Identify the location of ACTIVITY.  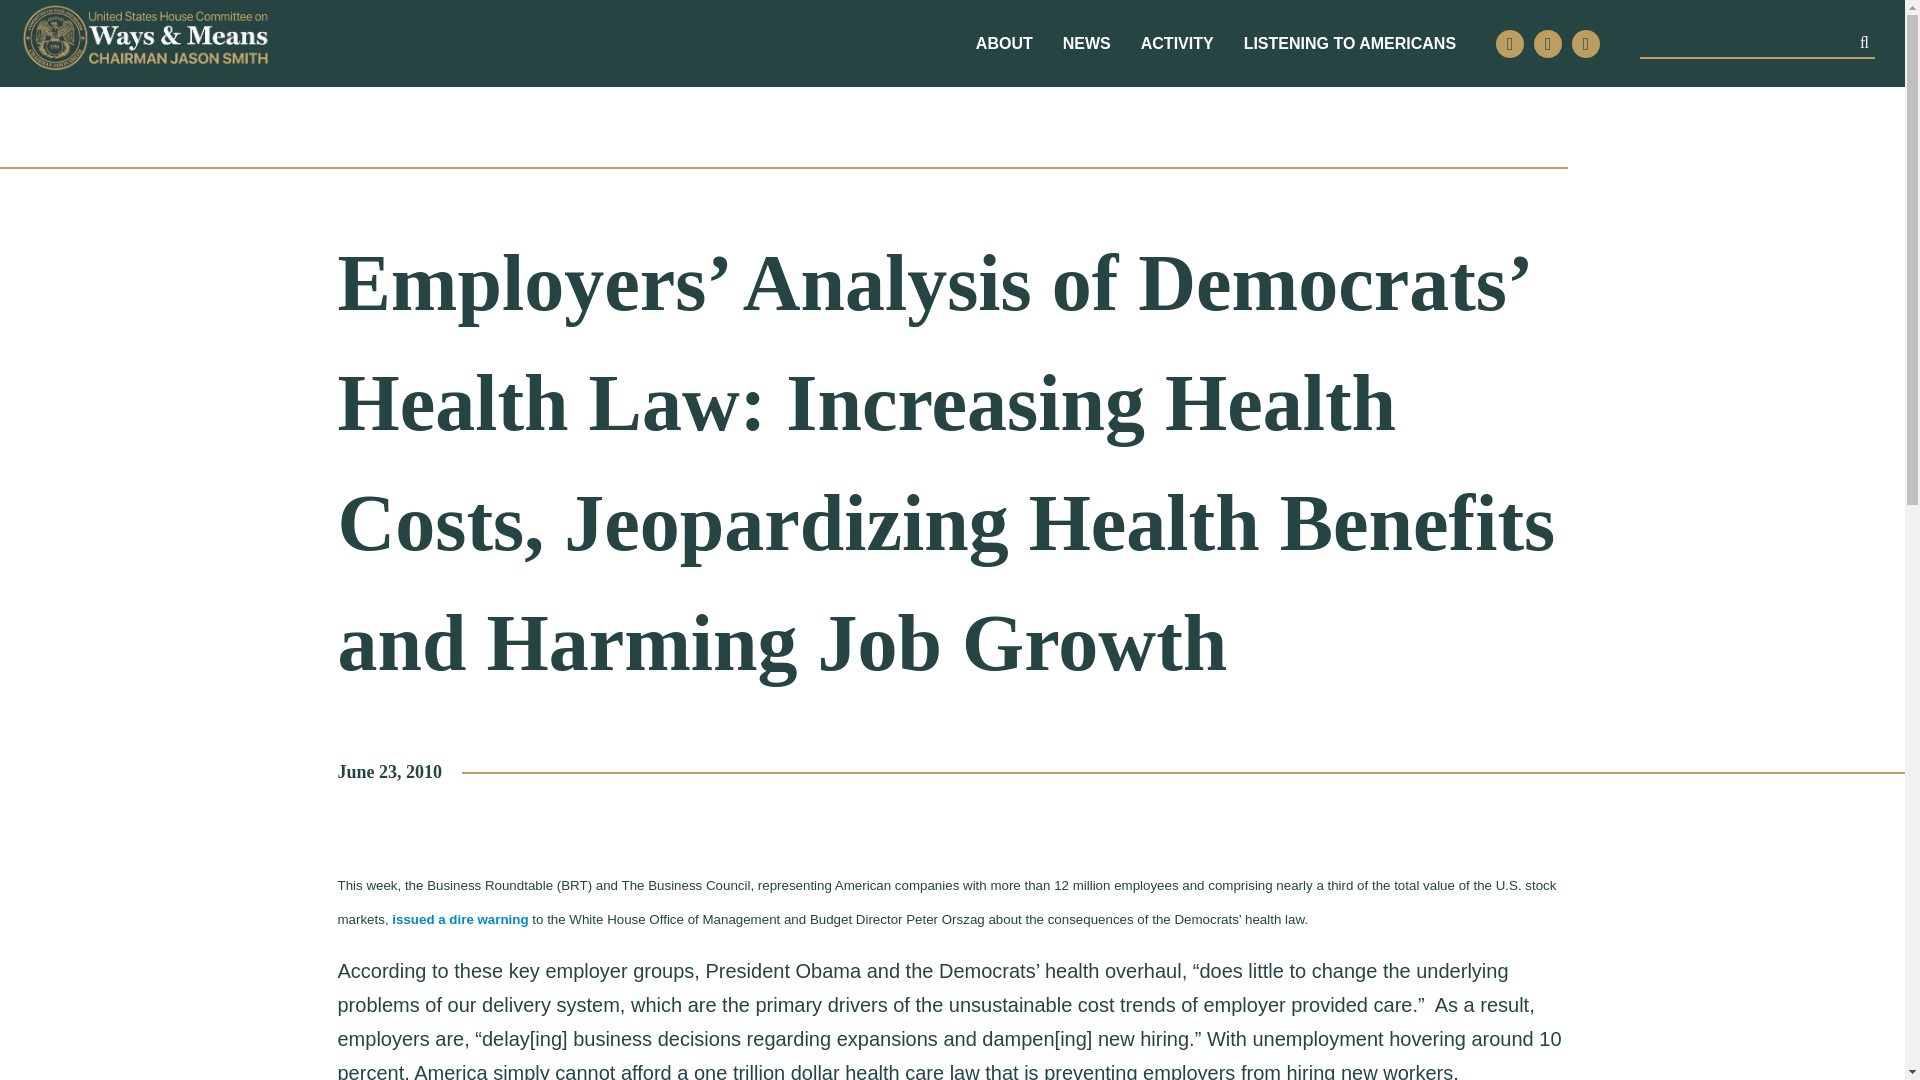
(1176, 44).